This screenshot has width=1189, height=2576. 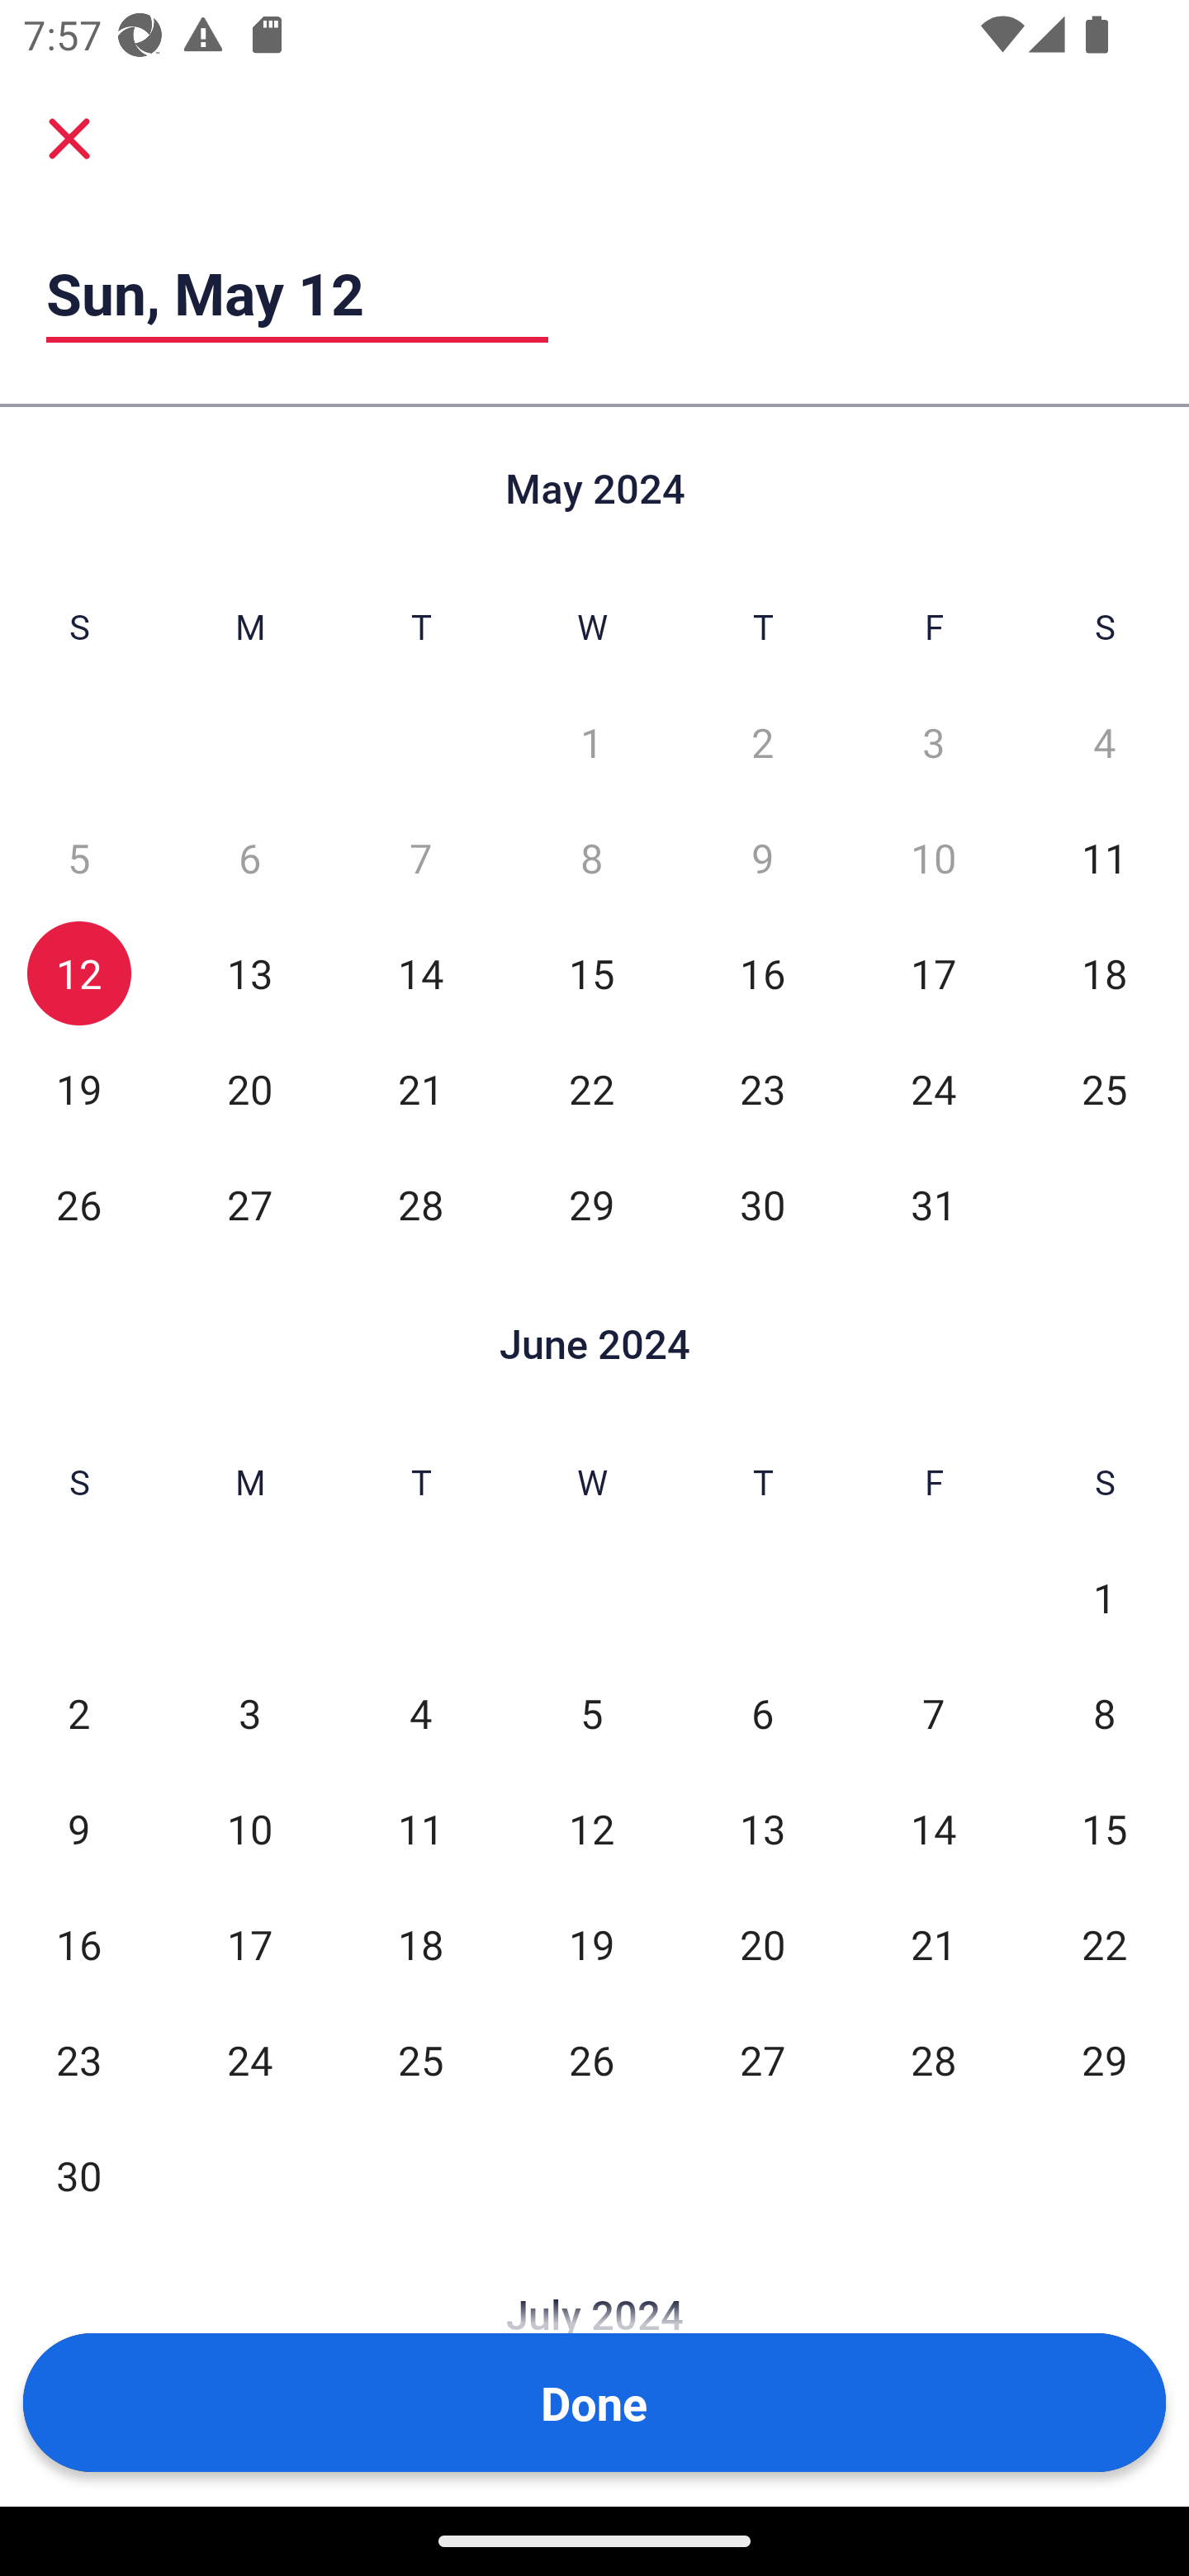 I want to click on 26 Wed, Jun 26, Not Selected, so click(x=591, y=2059).